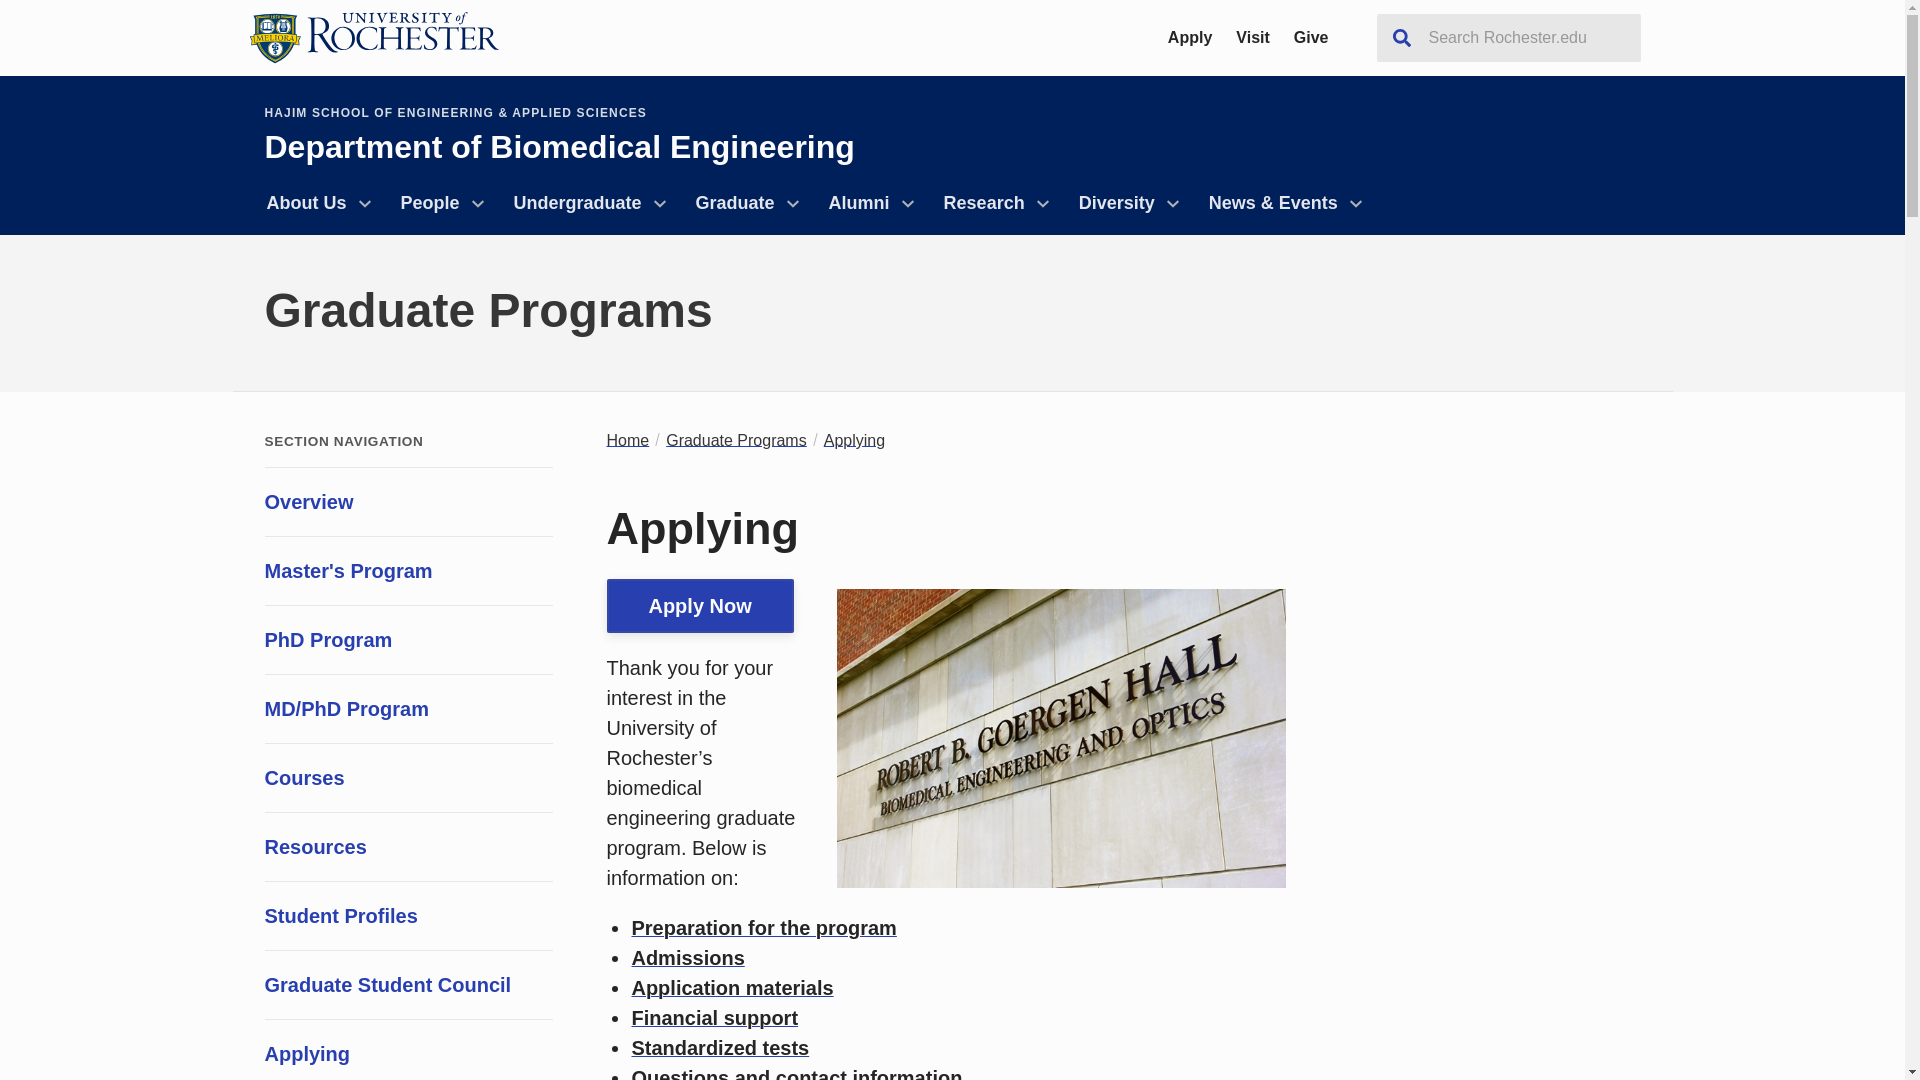 The height and width of the screenshot is (1080, 1920). I want to click on University of Rochester, so click(372, 37).